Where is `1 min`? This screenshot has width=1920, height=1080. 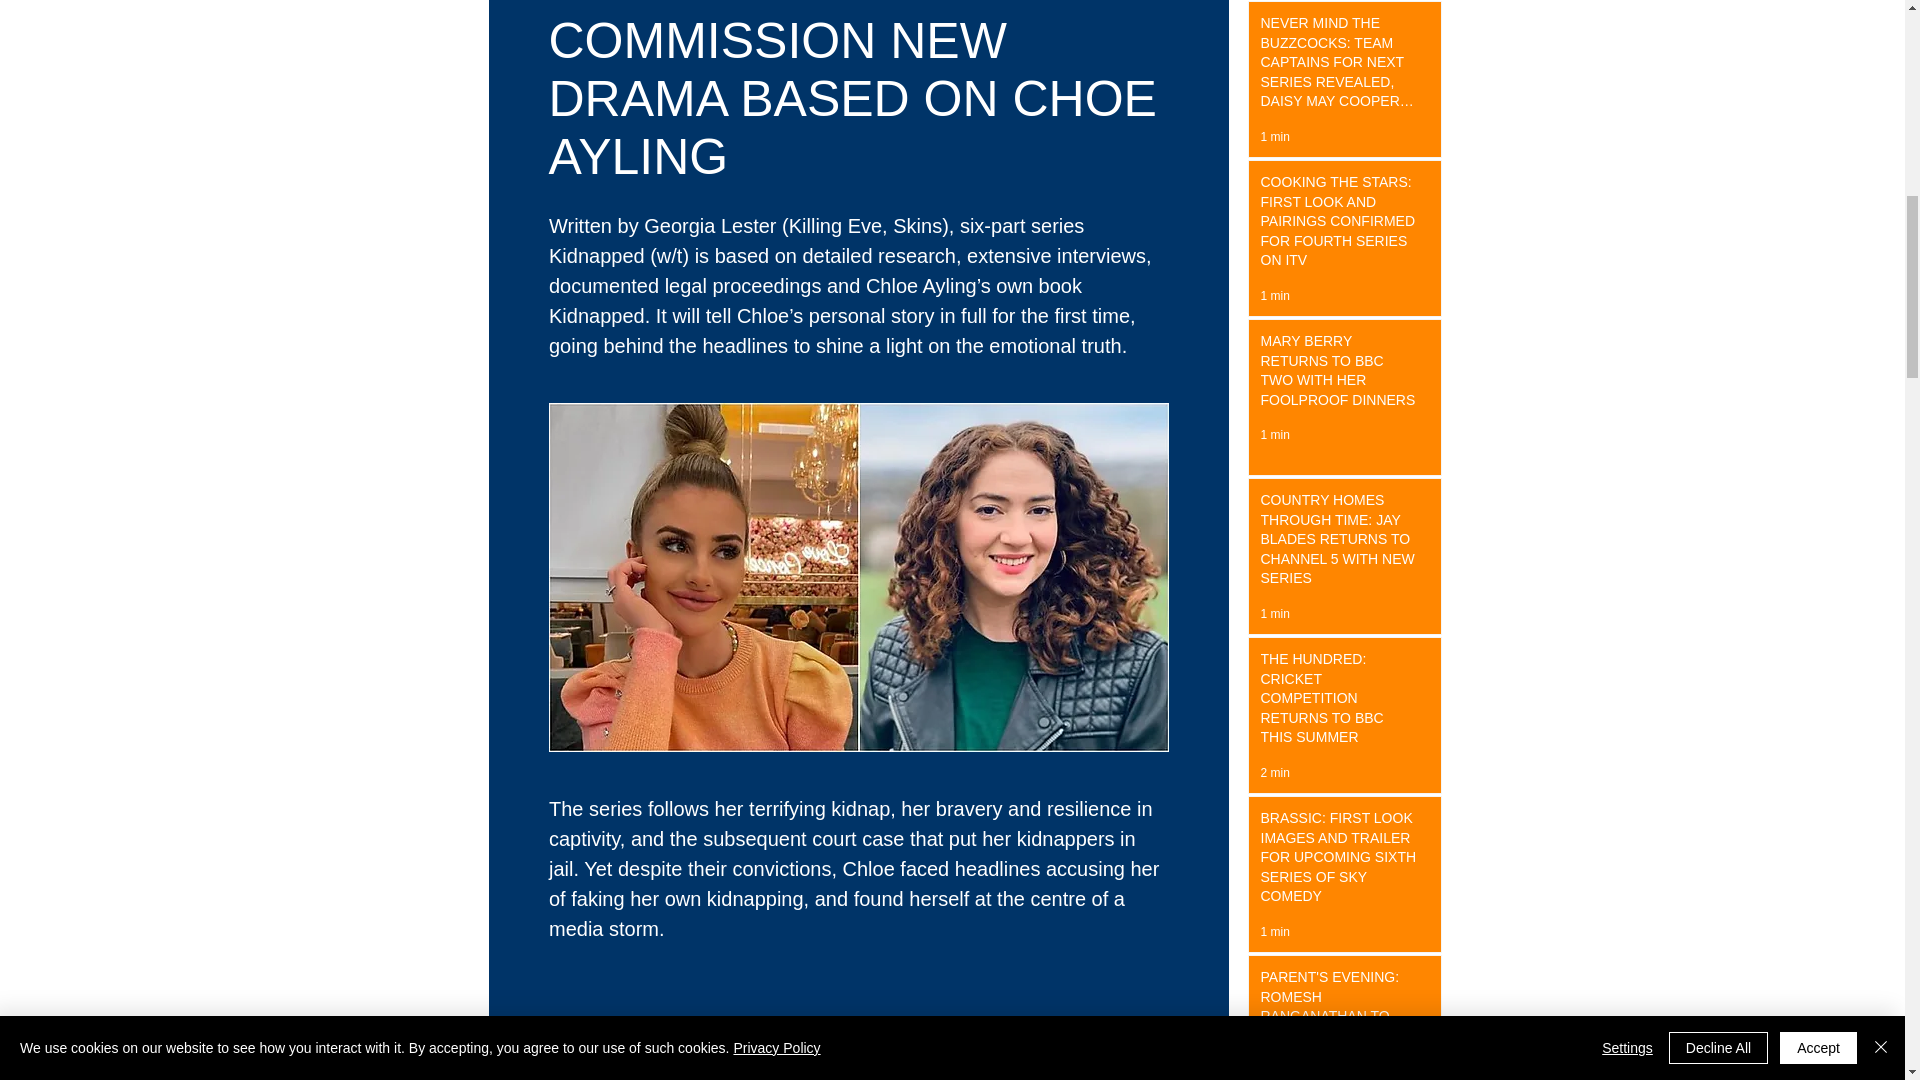 1 min is located at coordinates (1274, 931).